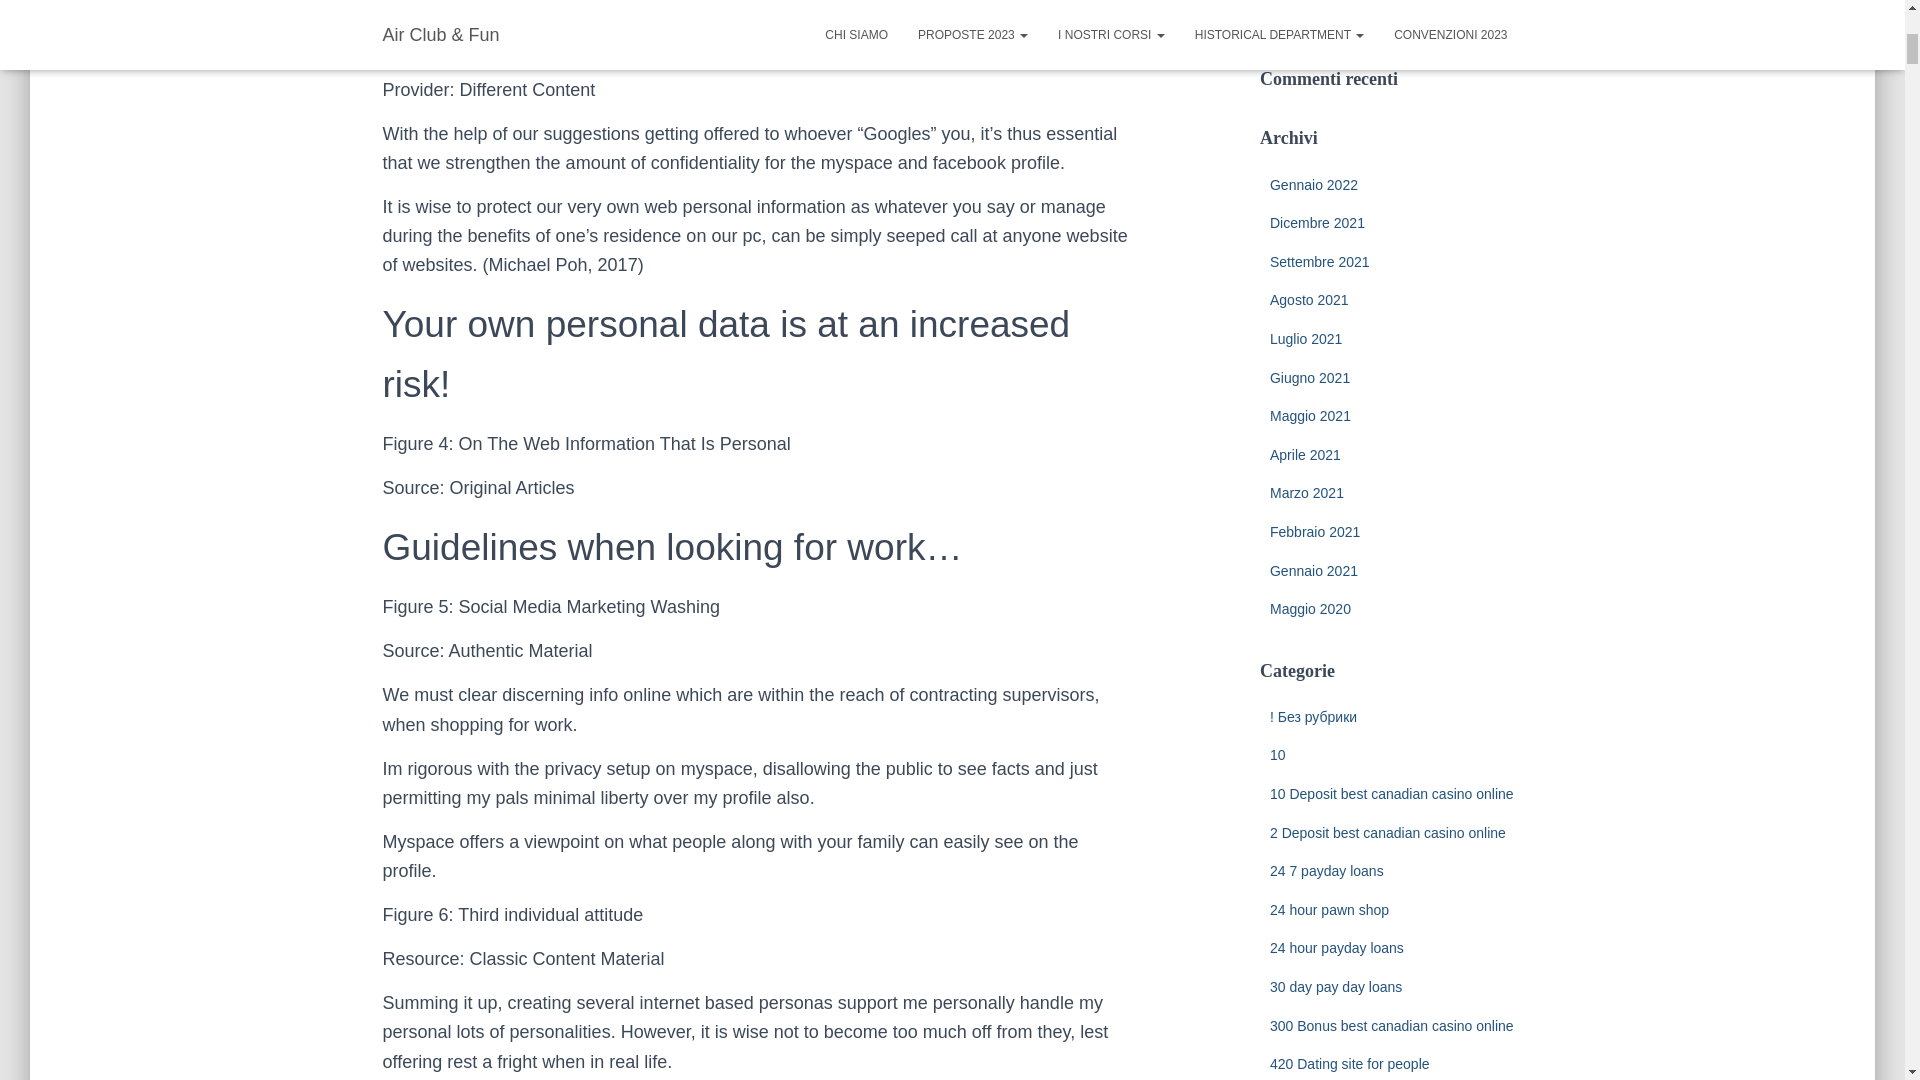 The image size is (1920, 1080). I want to click on Maggio 2021, so click(1310, 416).